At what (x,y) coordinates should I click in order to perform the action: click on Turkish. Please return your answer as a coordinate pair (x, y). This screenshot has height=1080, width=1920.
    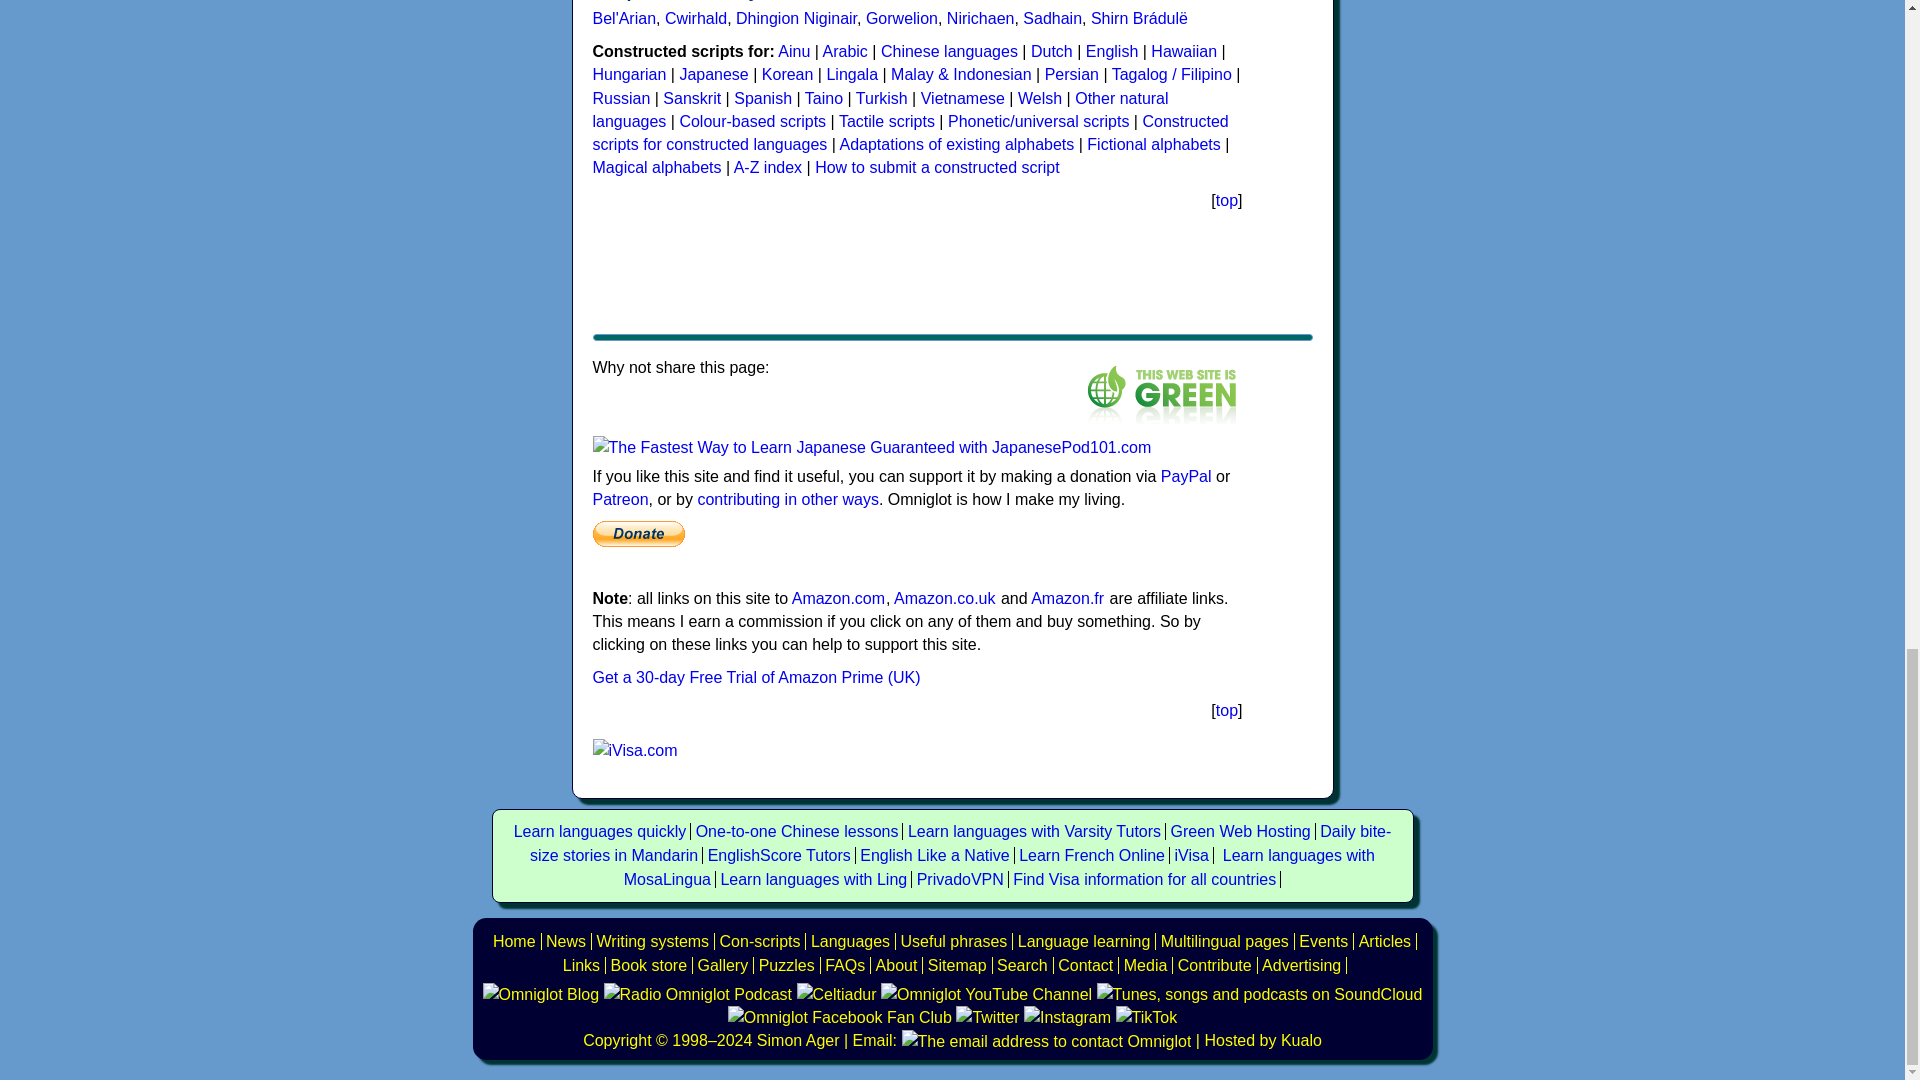
    Looking at the image, I should click on (882, 98).